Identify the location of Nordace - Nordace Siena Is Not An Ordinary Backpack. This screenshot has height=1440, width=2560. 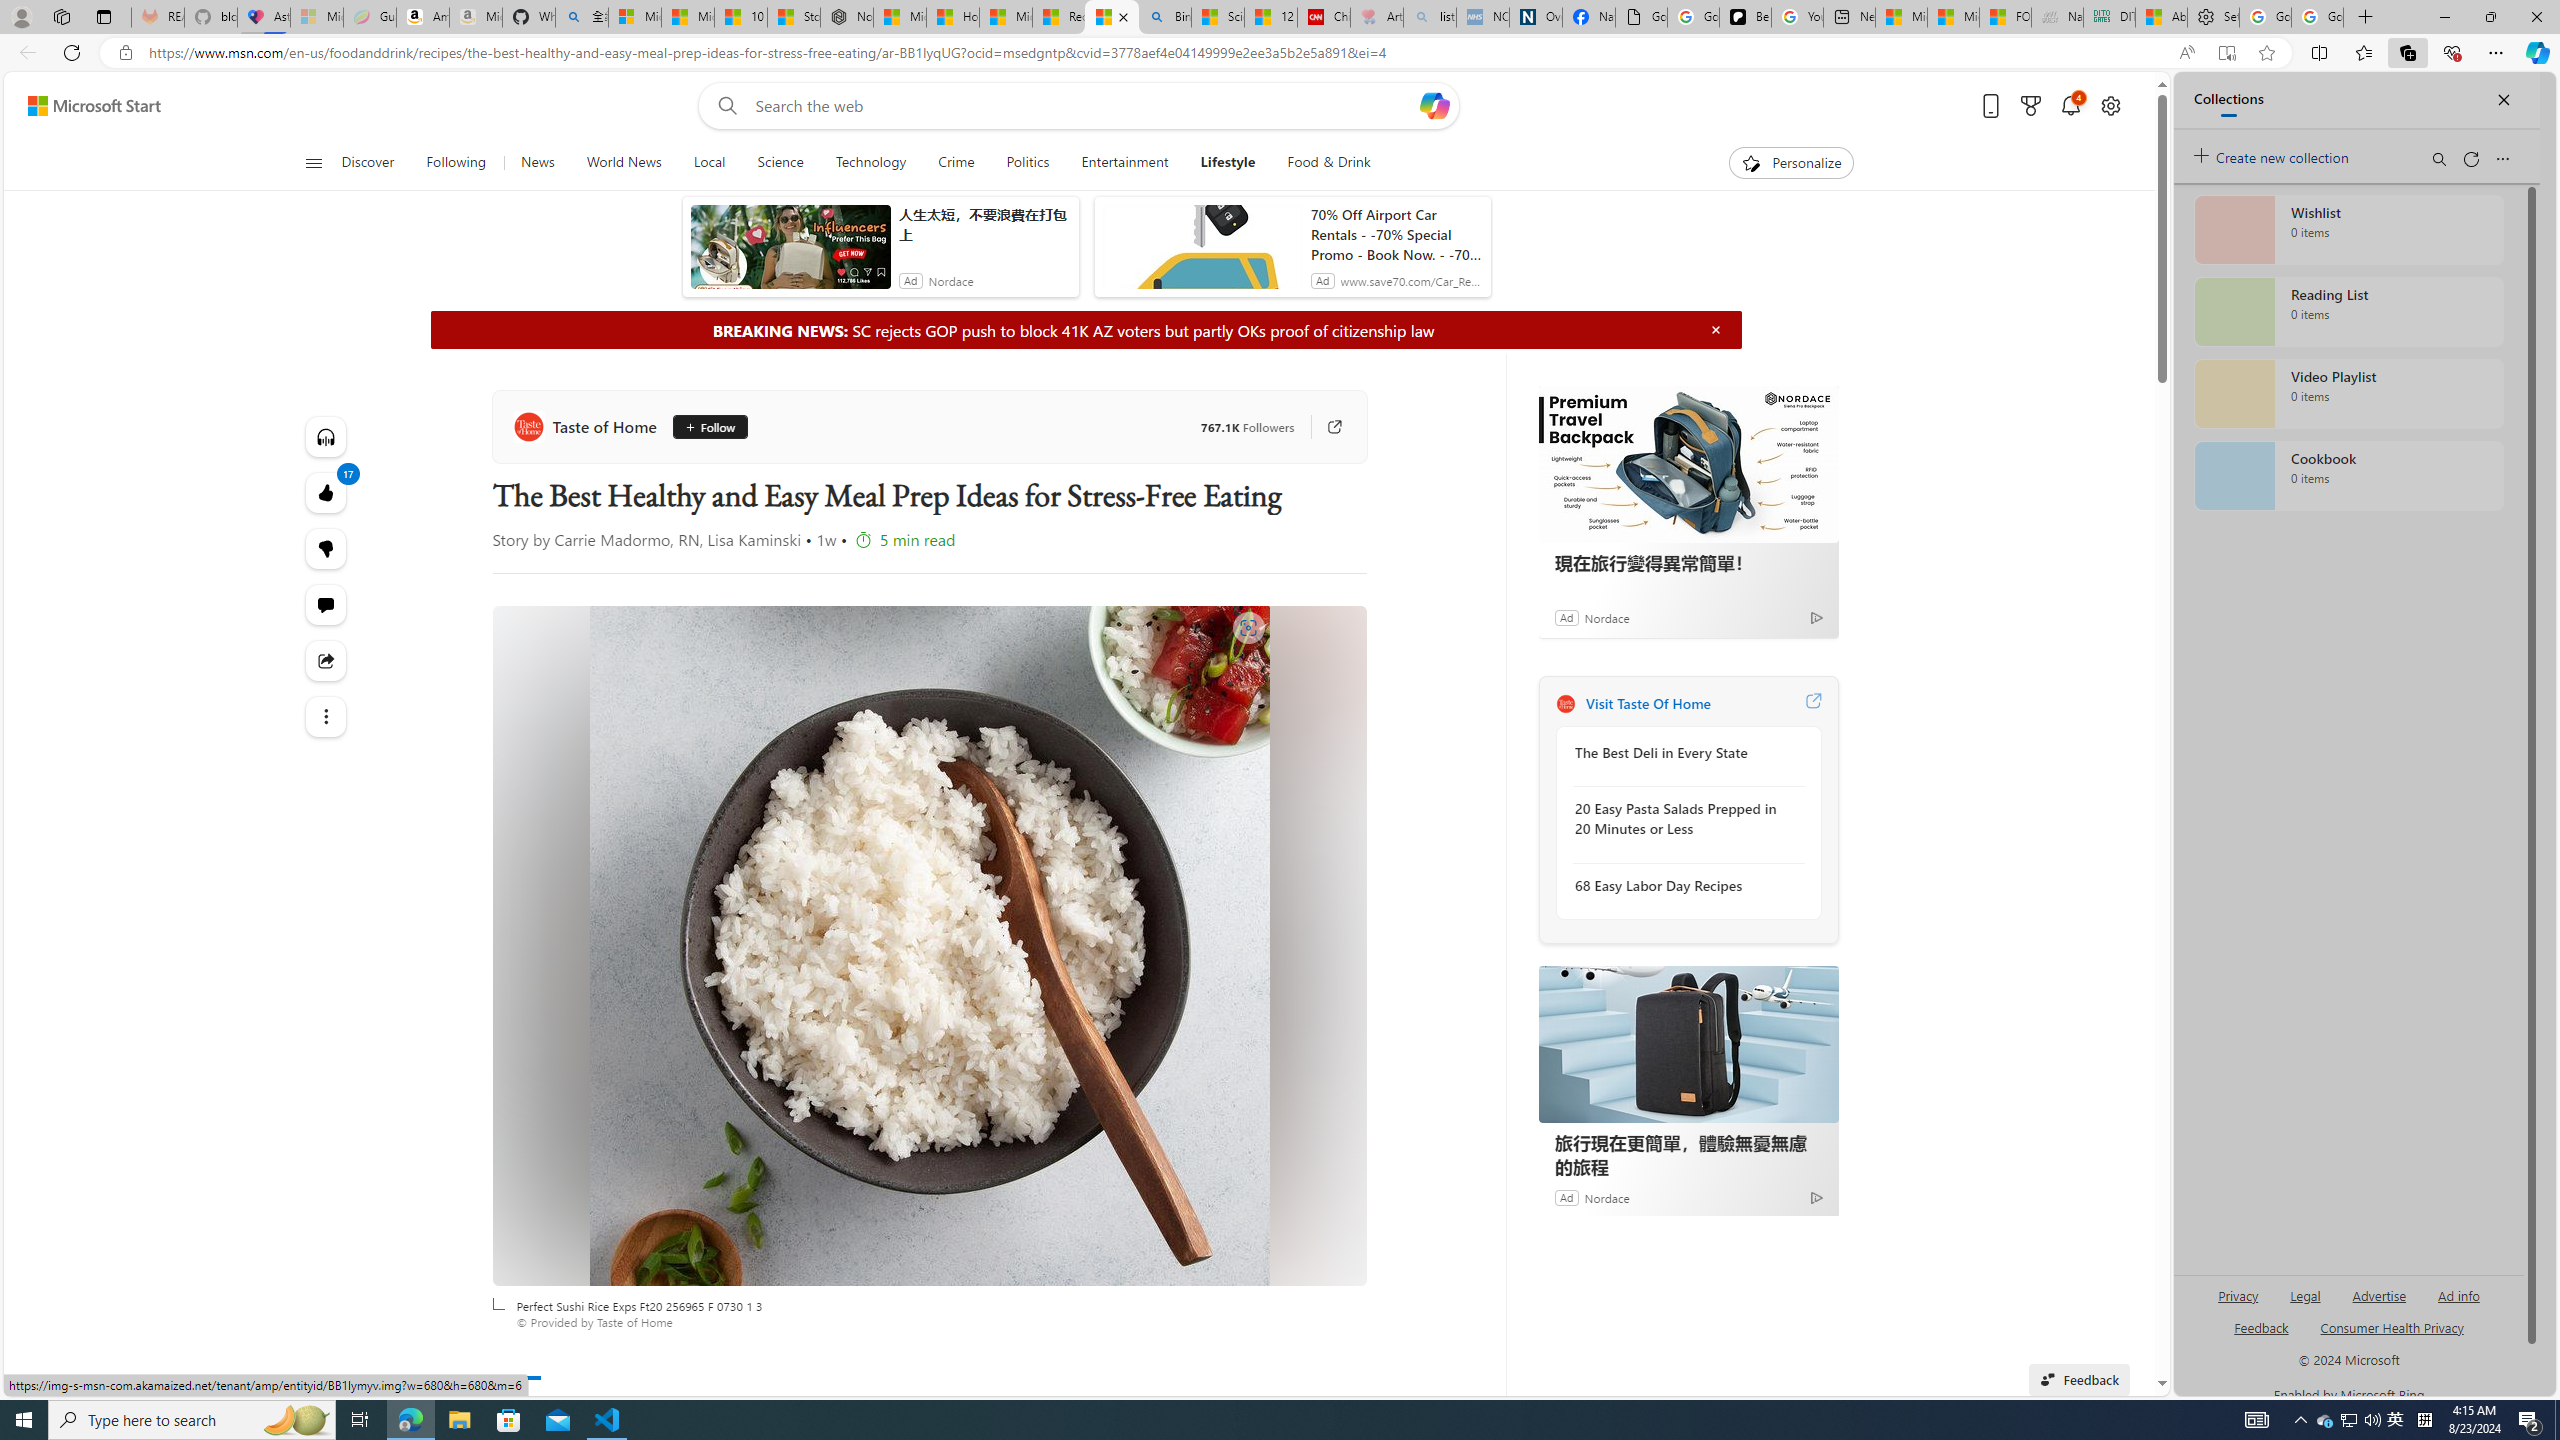
(847, 17).